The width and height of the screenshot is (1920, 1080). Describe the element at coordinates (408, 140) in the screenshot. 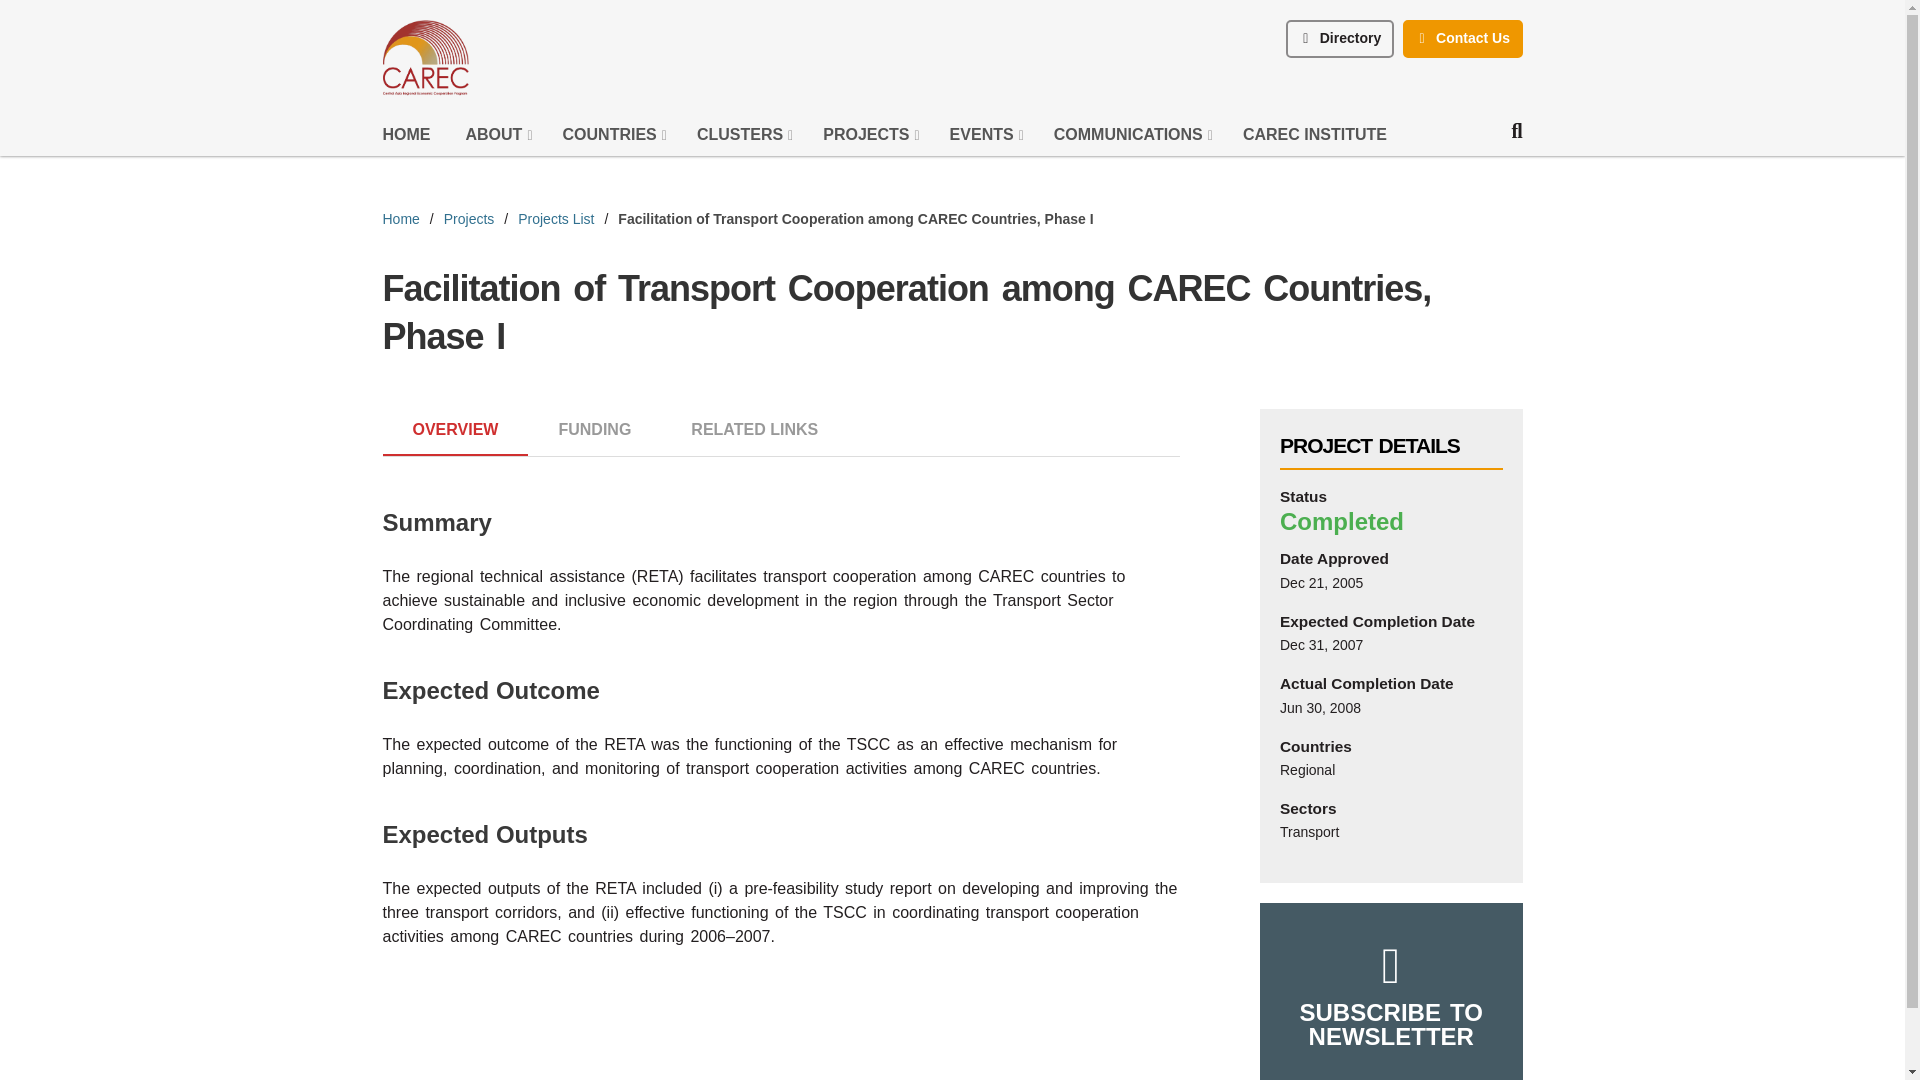

I see `HOME` at that location.